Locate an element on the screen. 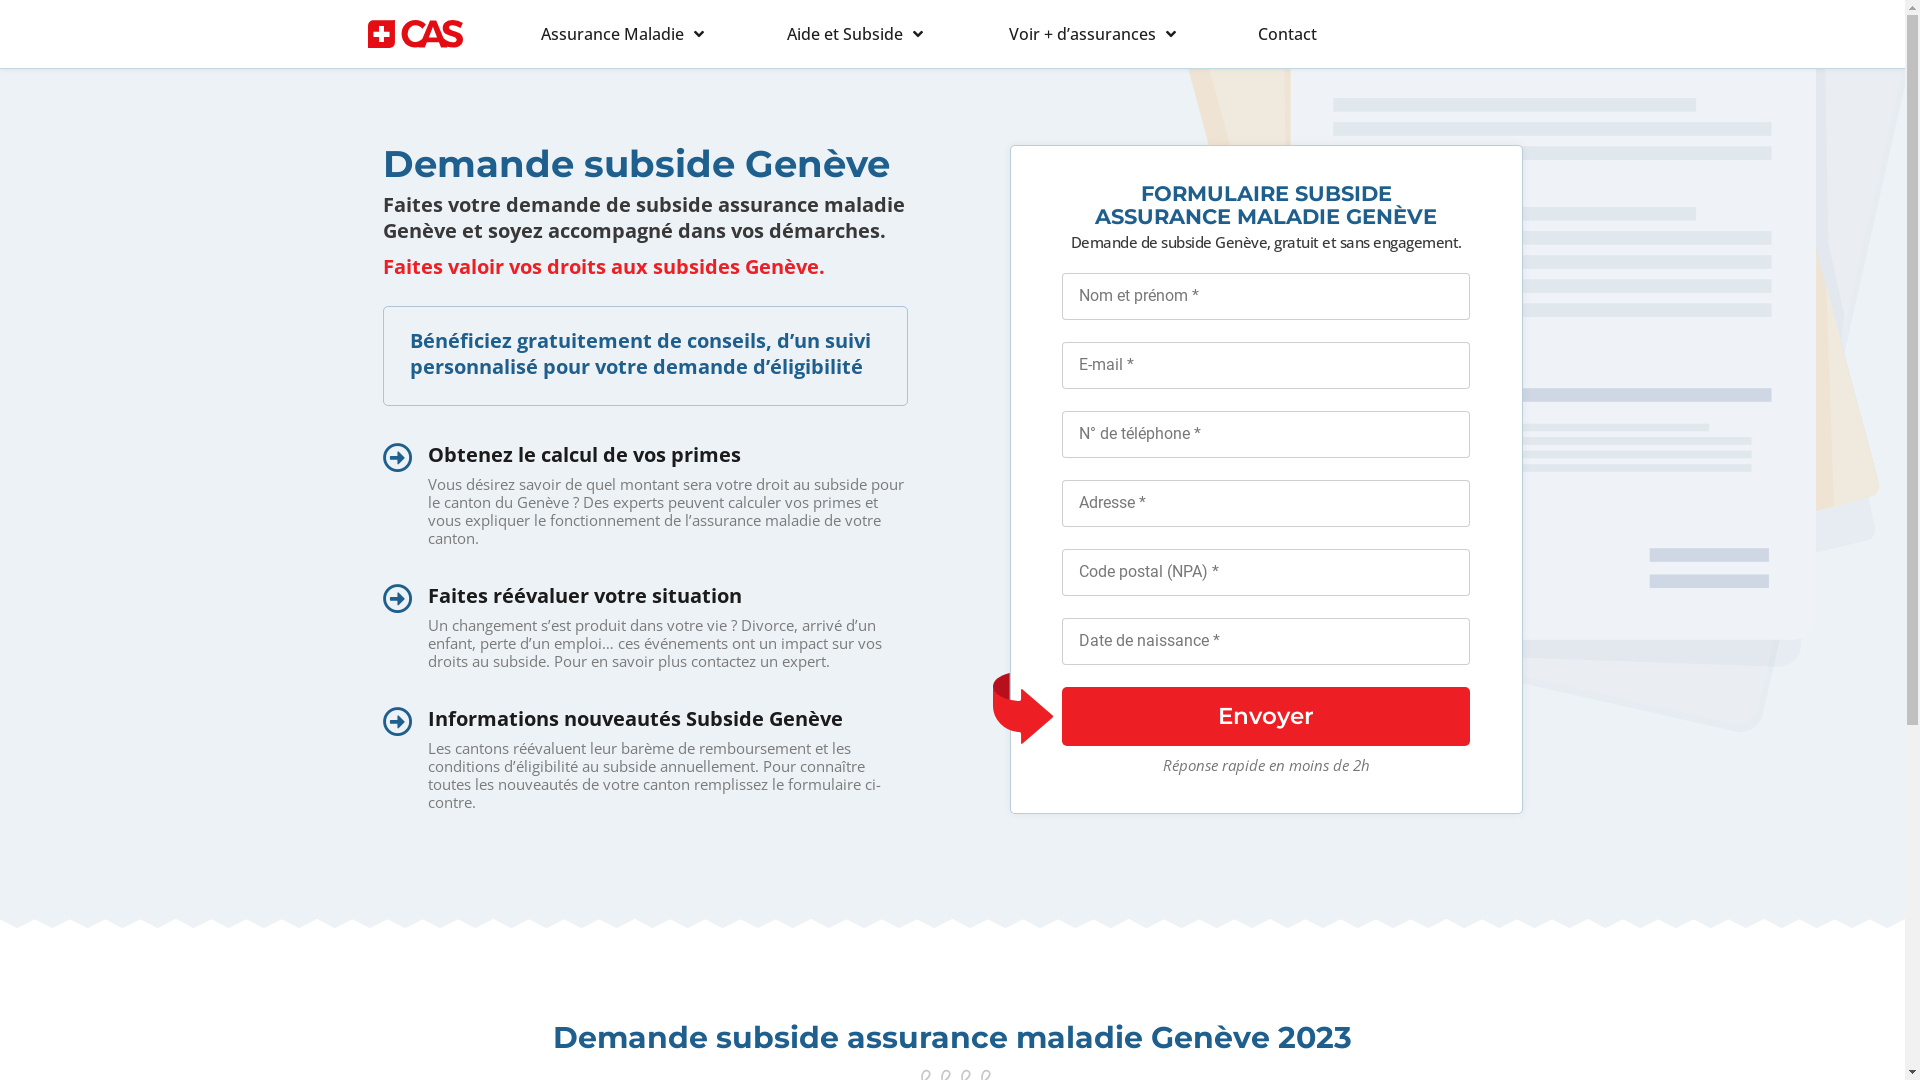  Aide et Subside is located at coordinates (855, 34).